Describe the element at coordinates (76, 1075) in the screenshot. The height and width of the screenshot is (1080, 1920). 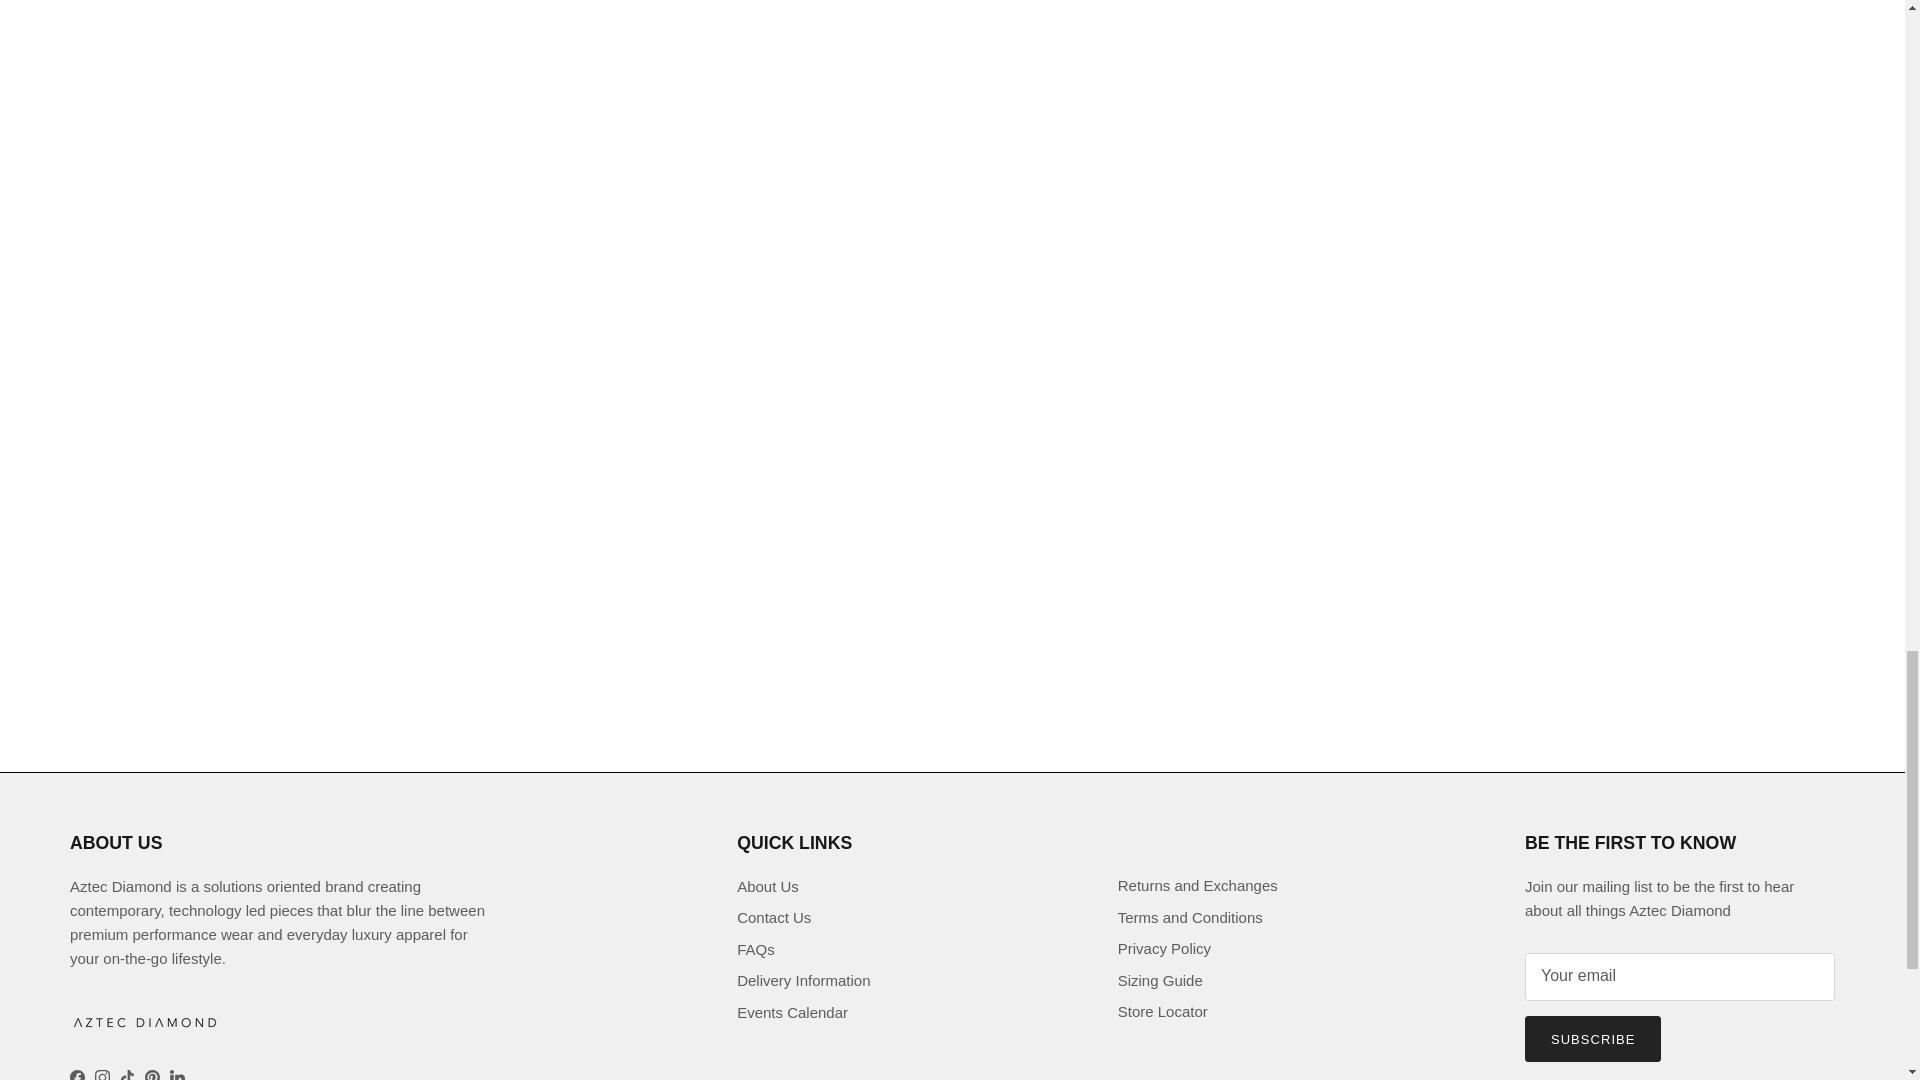
I see `Aztec Diamond on Facebook` at that location.